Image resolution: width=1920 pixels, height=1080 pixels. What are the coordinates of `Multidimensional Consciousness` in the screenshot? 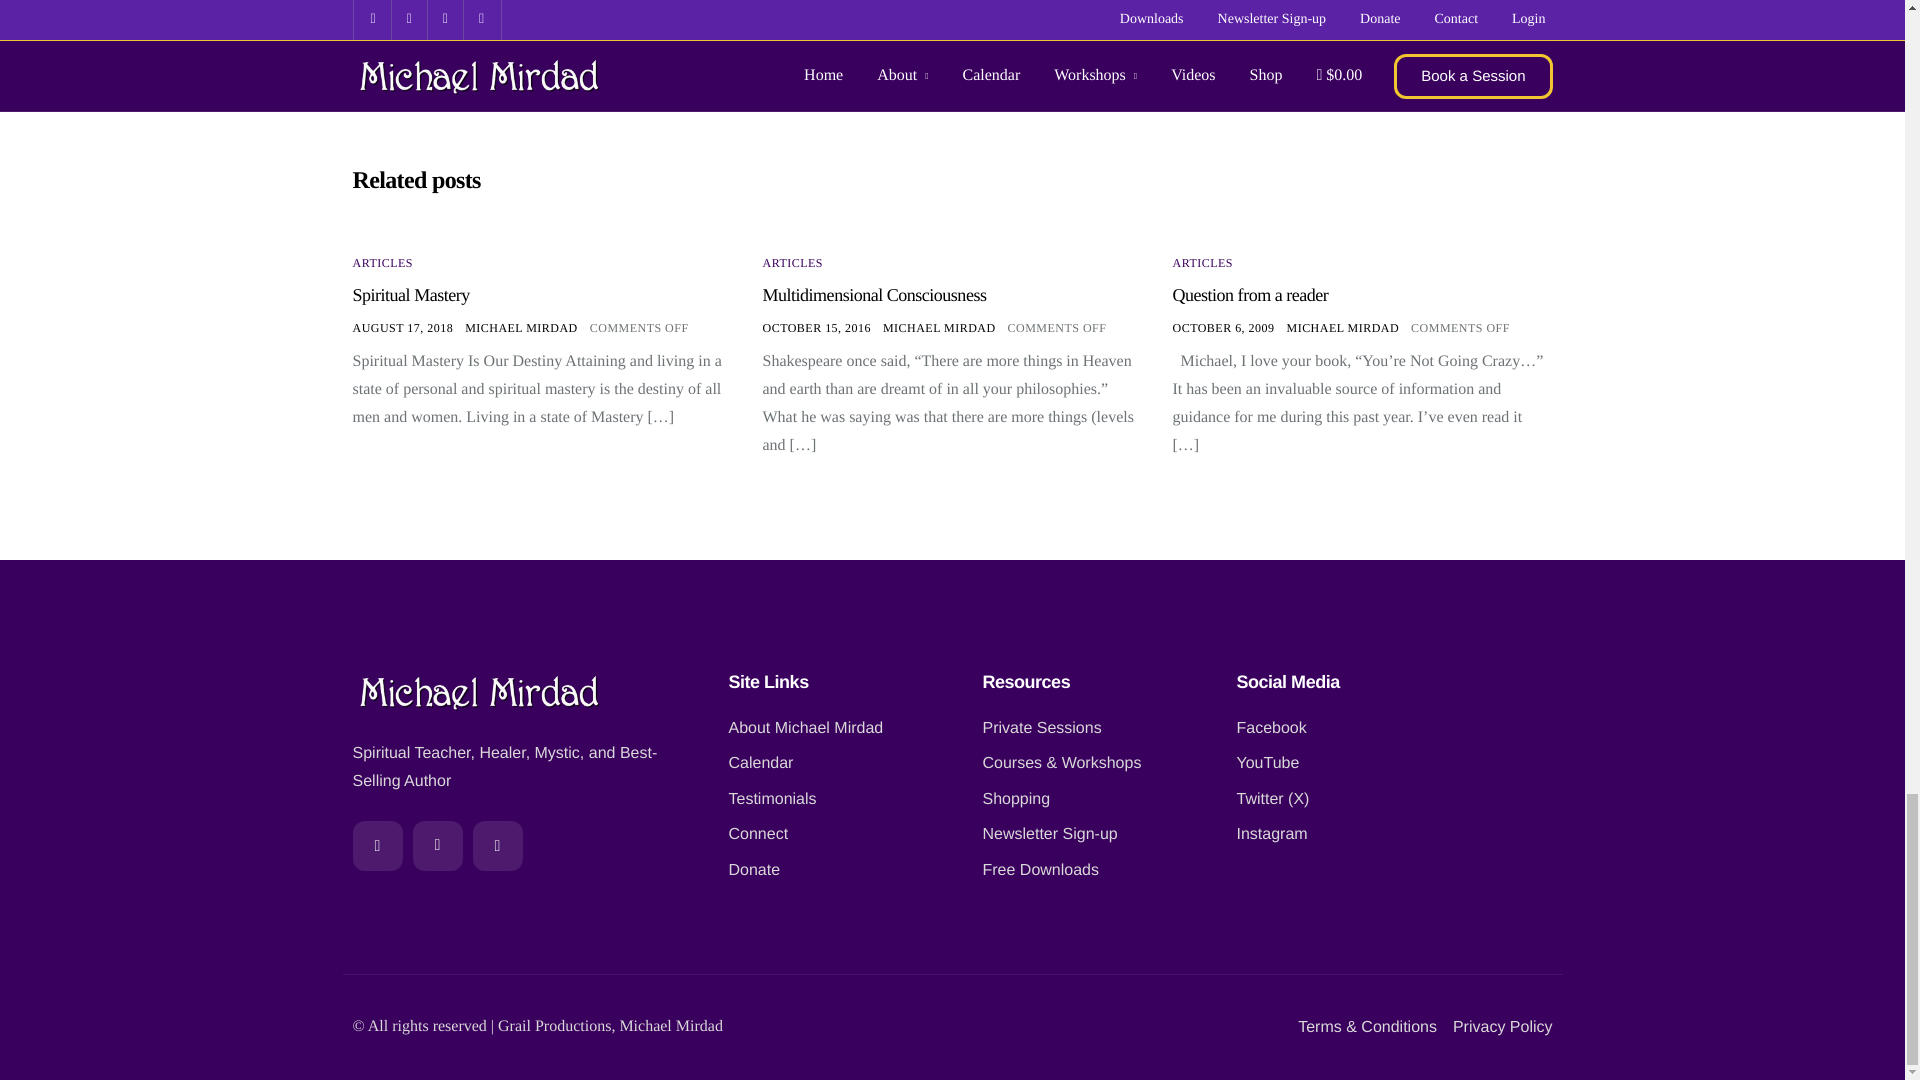 It's located at (874, 294).